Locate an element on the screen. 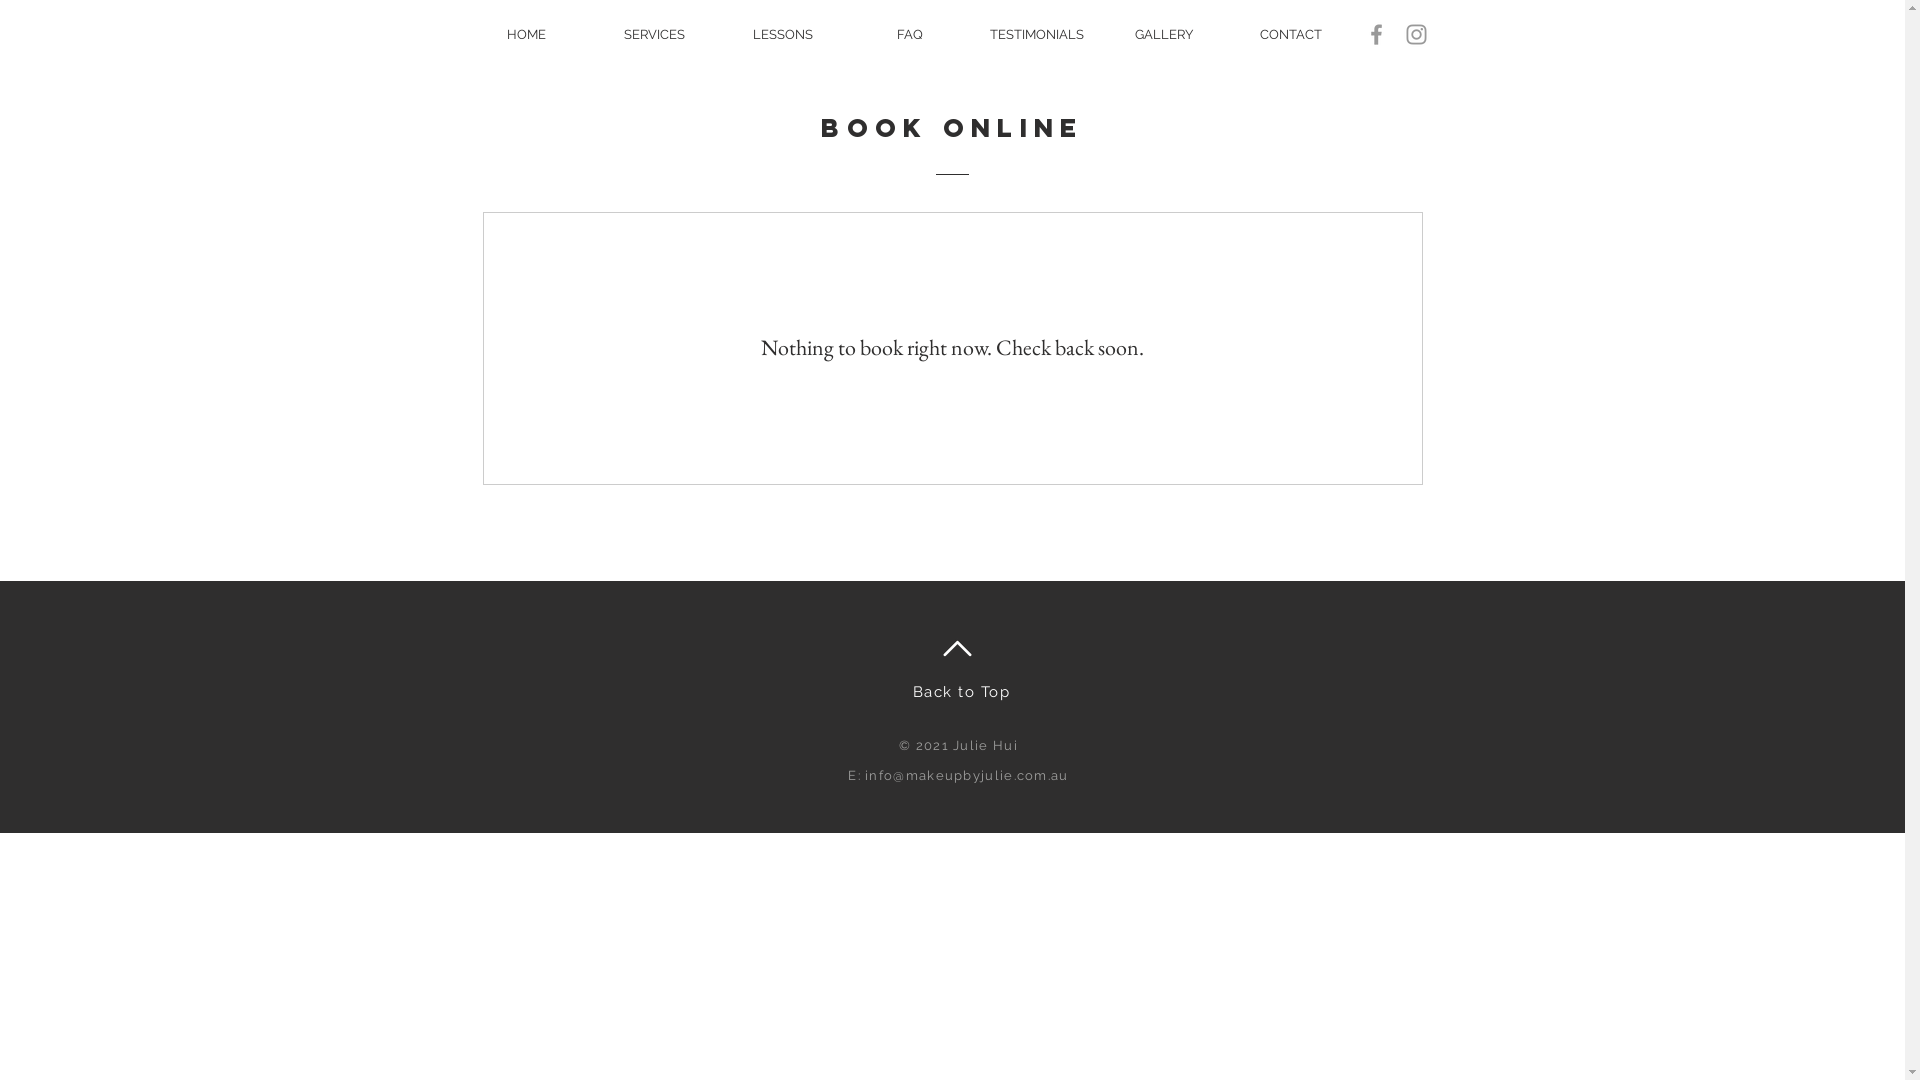 Image resolution: width=1920 pixels, height=1080 pixels. CONTACT is located at coordinates (1292, 34).